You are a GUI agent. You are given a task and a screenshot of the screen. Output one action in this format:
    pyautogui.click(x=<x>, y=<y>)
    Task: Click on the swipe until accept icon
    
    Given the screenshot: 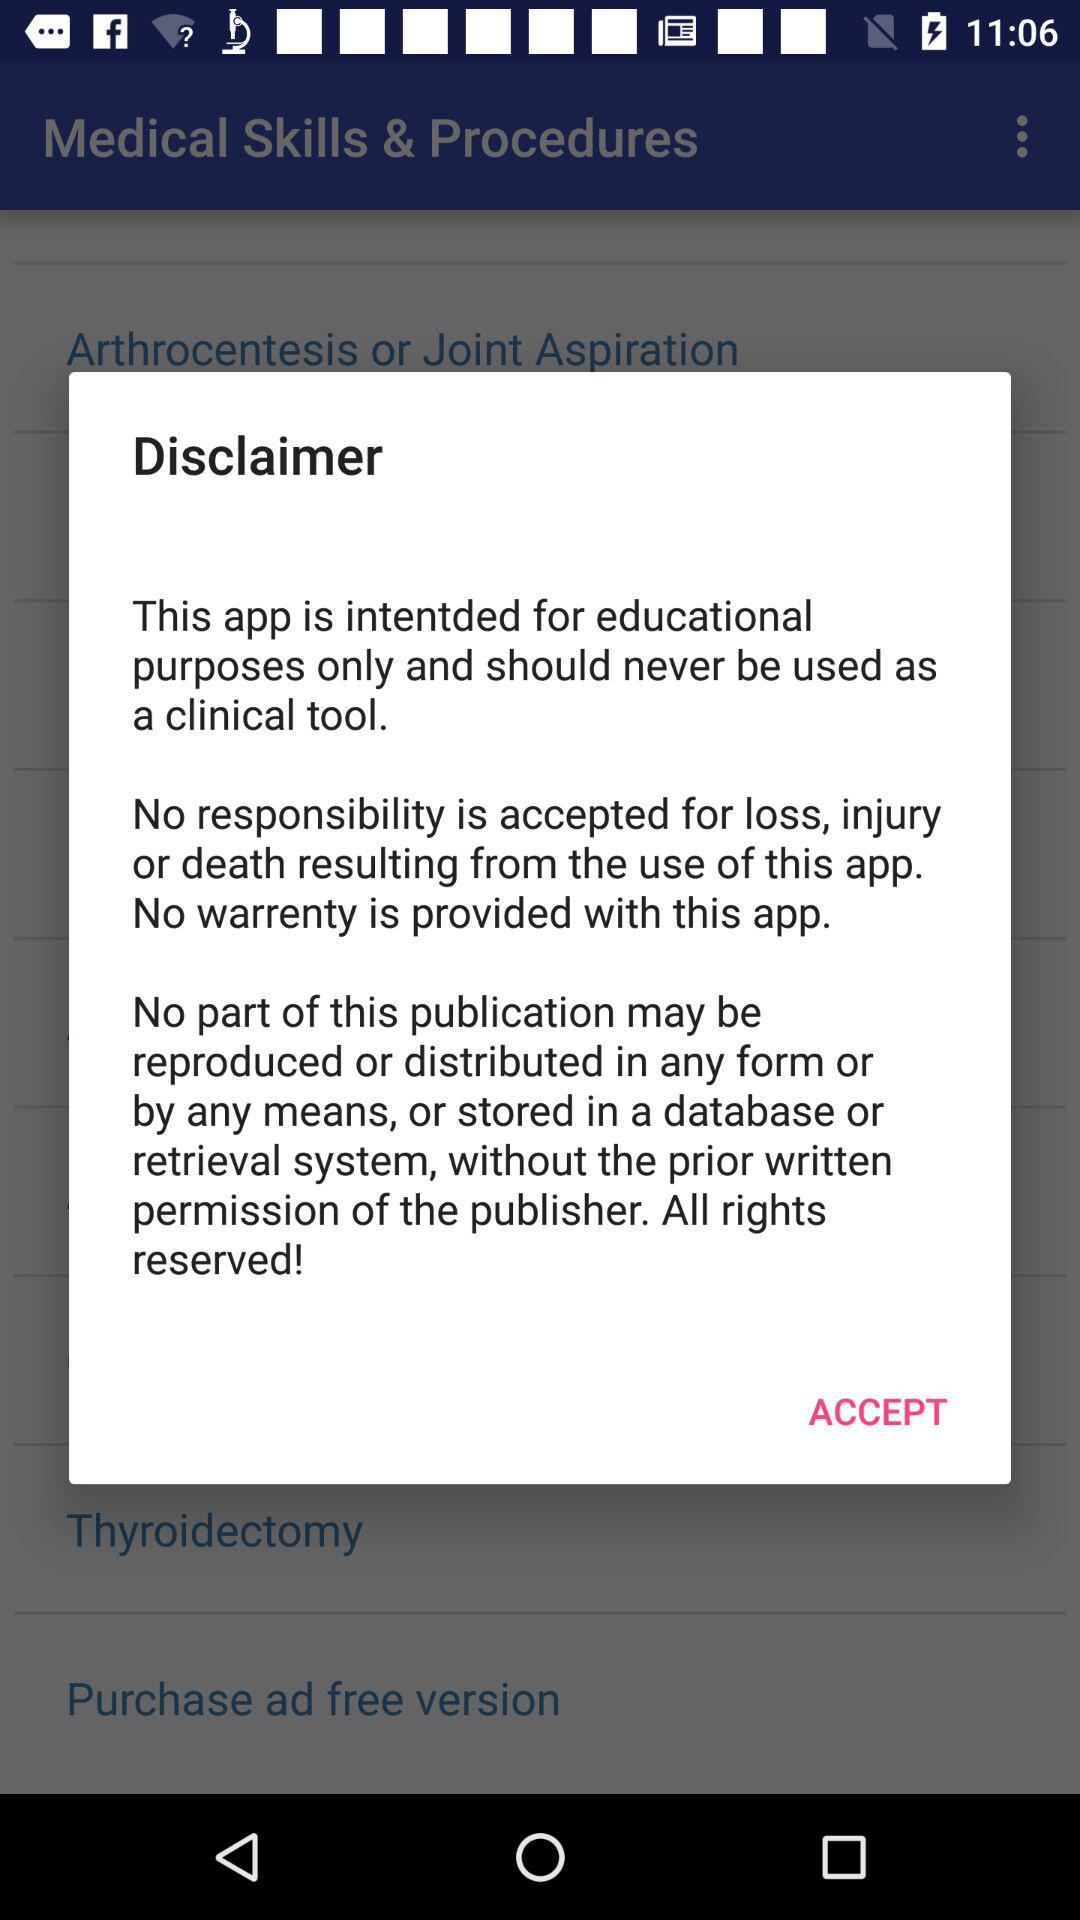 What is the action you would take?
    pyautogui.click(x=878, y=1410)
    